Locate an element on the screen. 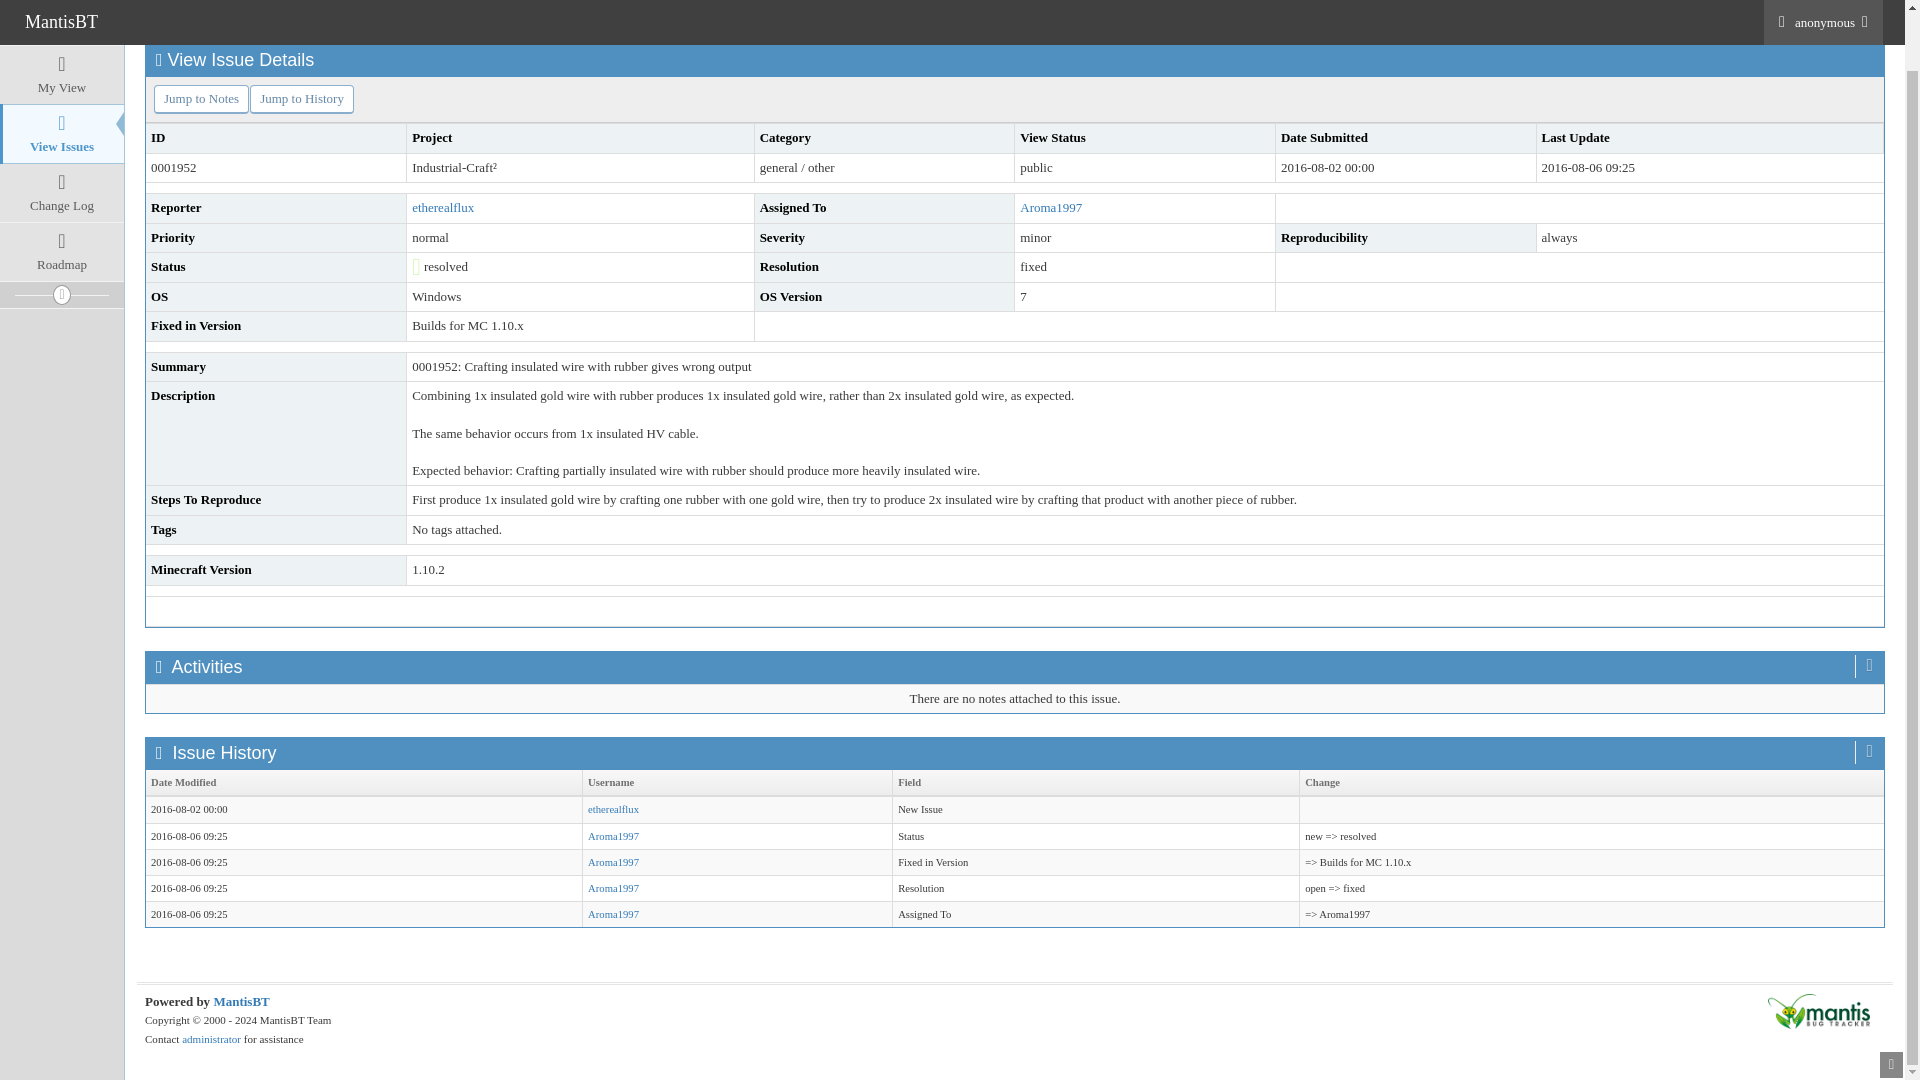 The image size is (1920, 1080). Aroma1997 is located at coordinates (613, 862).